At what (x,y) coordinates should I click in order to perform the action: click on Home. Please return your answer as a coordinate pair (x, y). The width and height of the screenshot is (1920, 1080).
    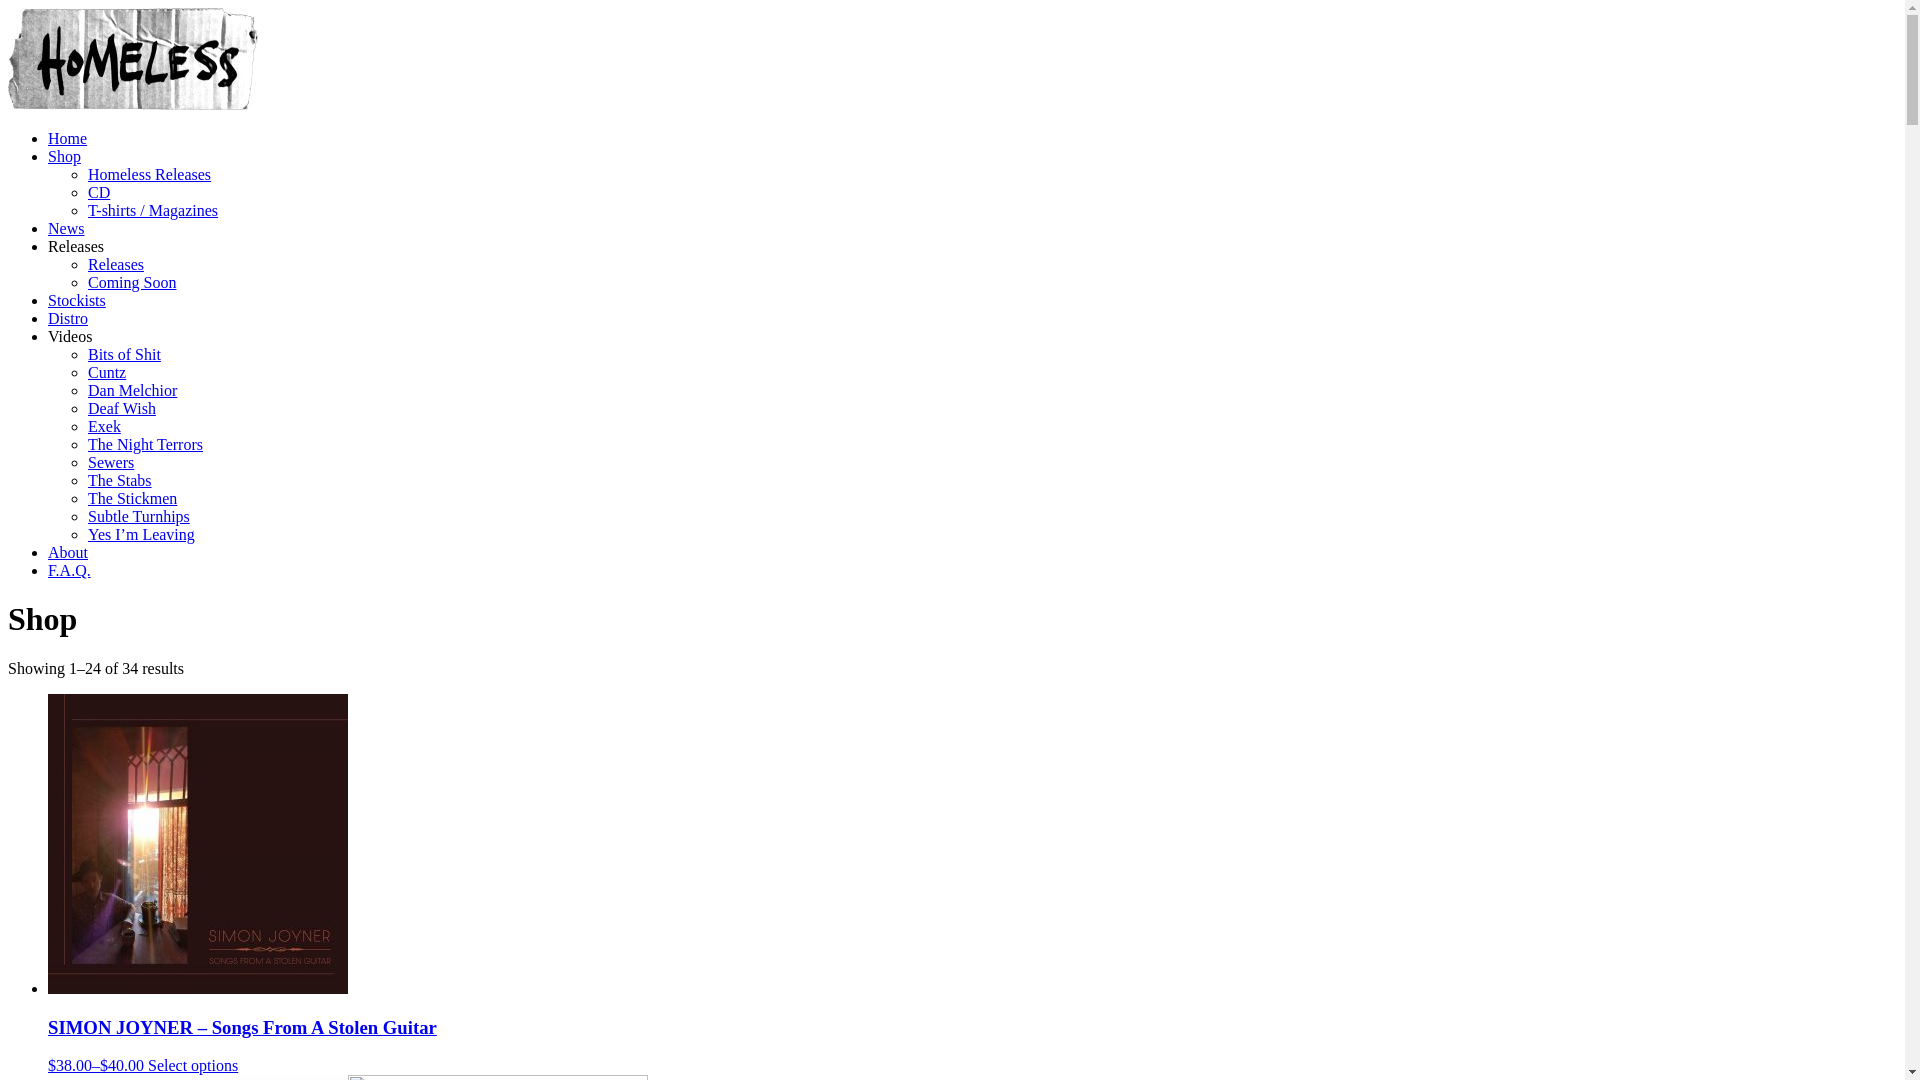
    Looking at the image, I should click on (68, 138).